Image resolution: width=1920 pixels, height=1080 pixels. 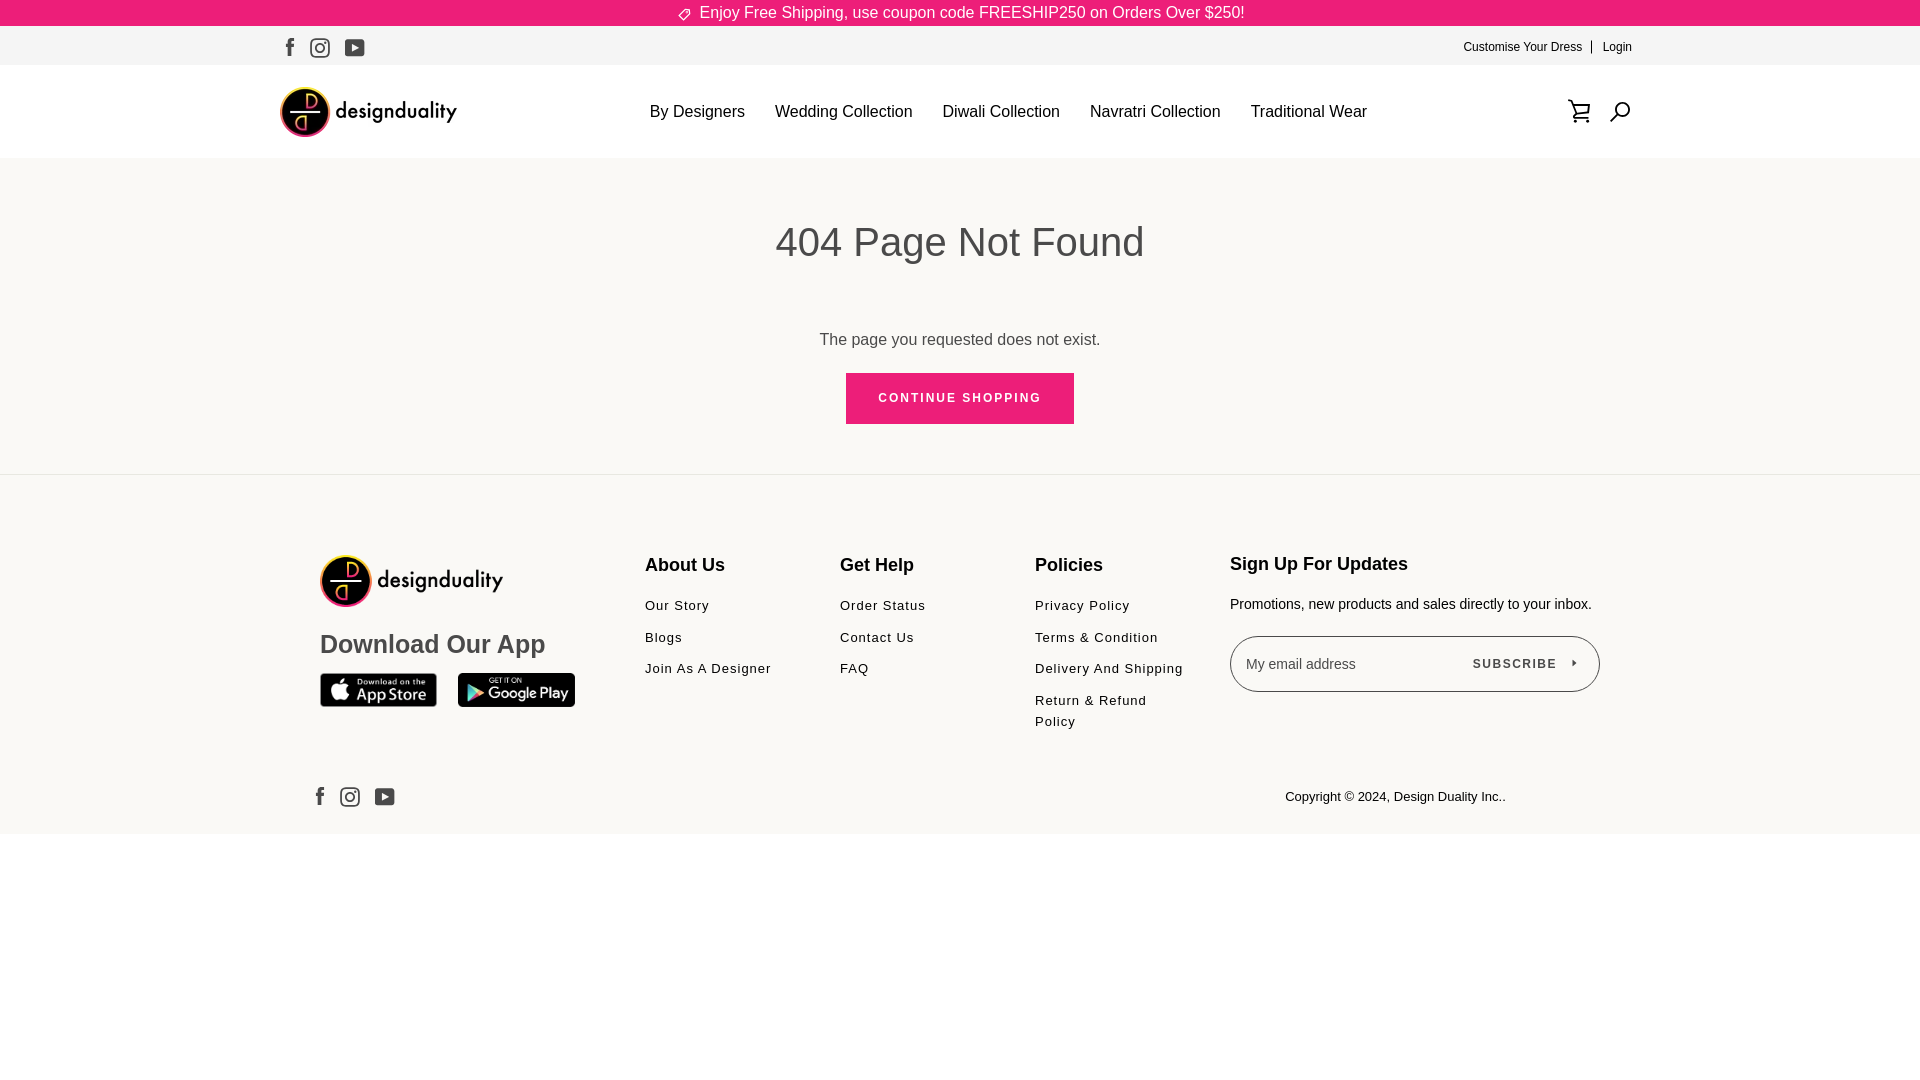 I want to click on Facebook, so click(x=320, y=796).